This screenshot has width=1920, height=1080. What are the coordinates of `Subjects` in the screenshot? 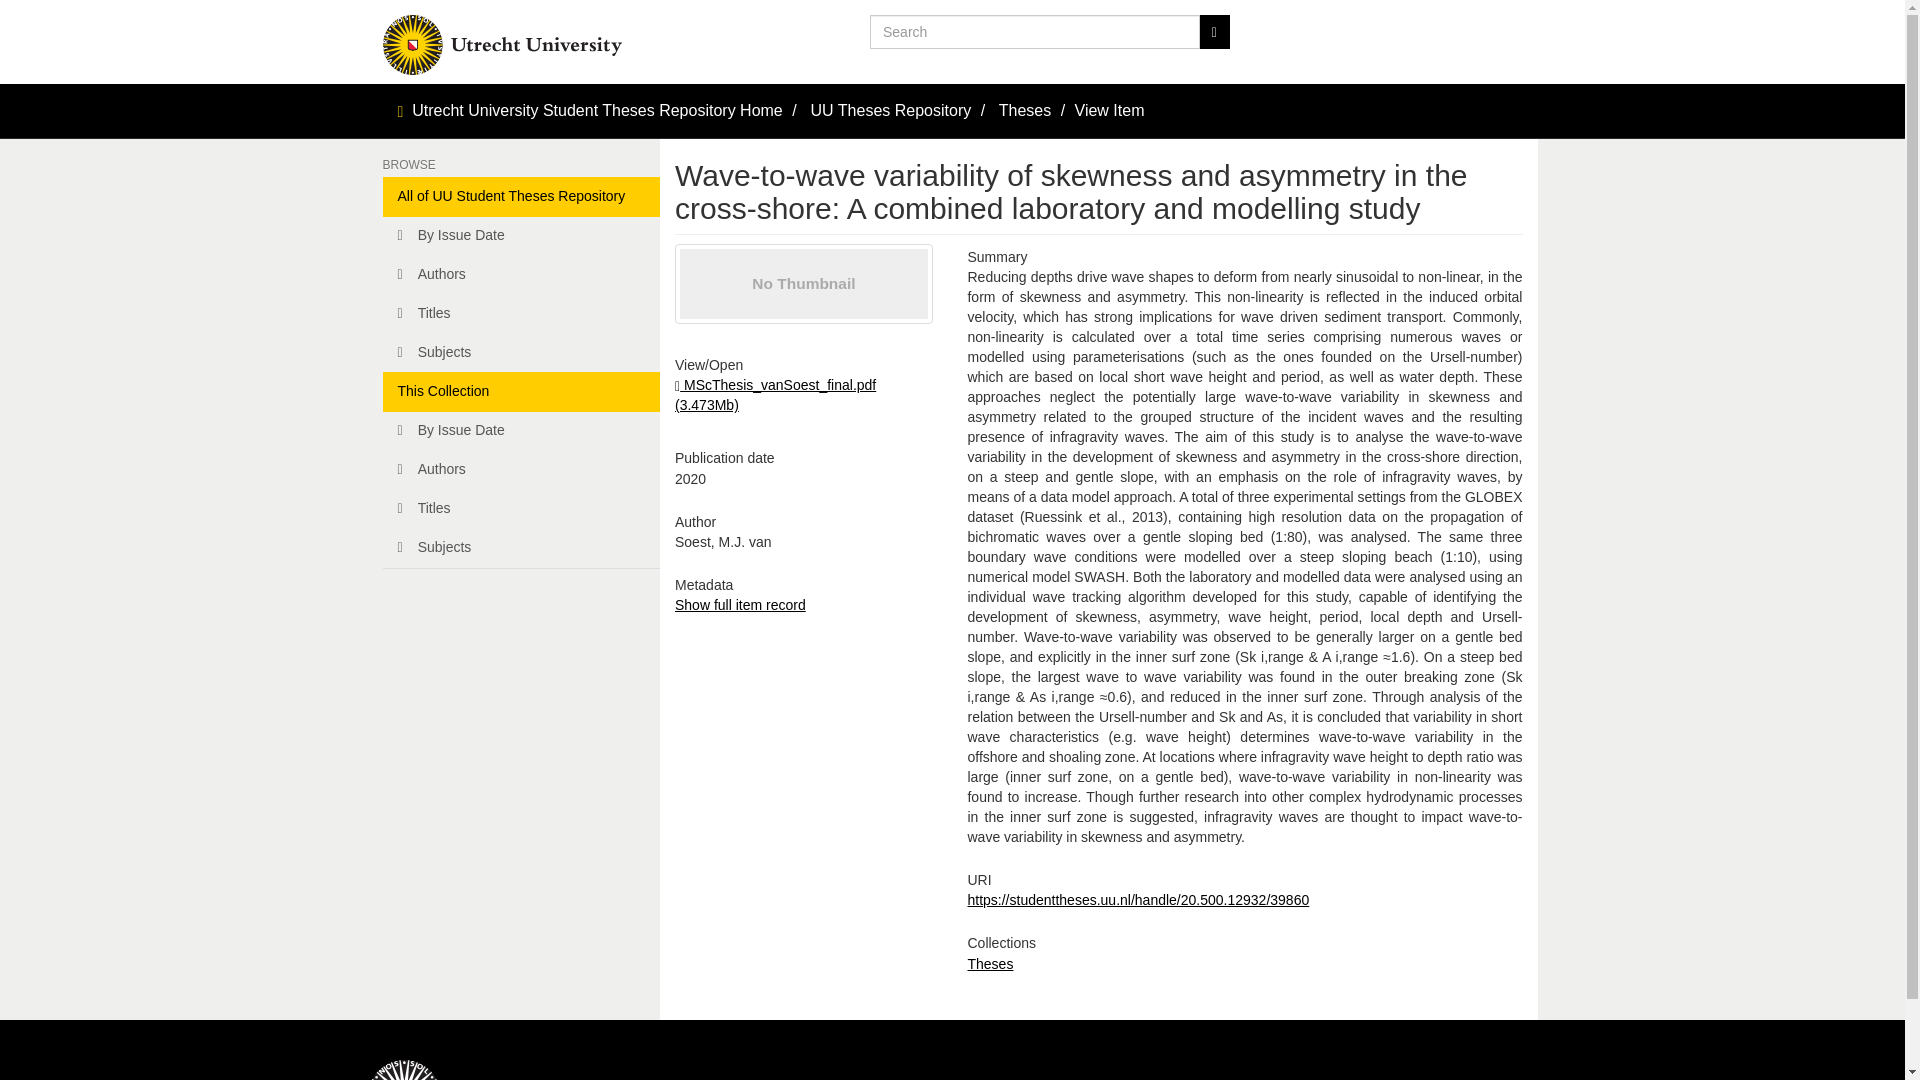 It's located at (521, 548).